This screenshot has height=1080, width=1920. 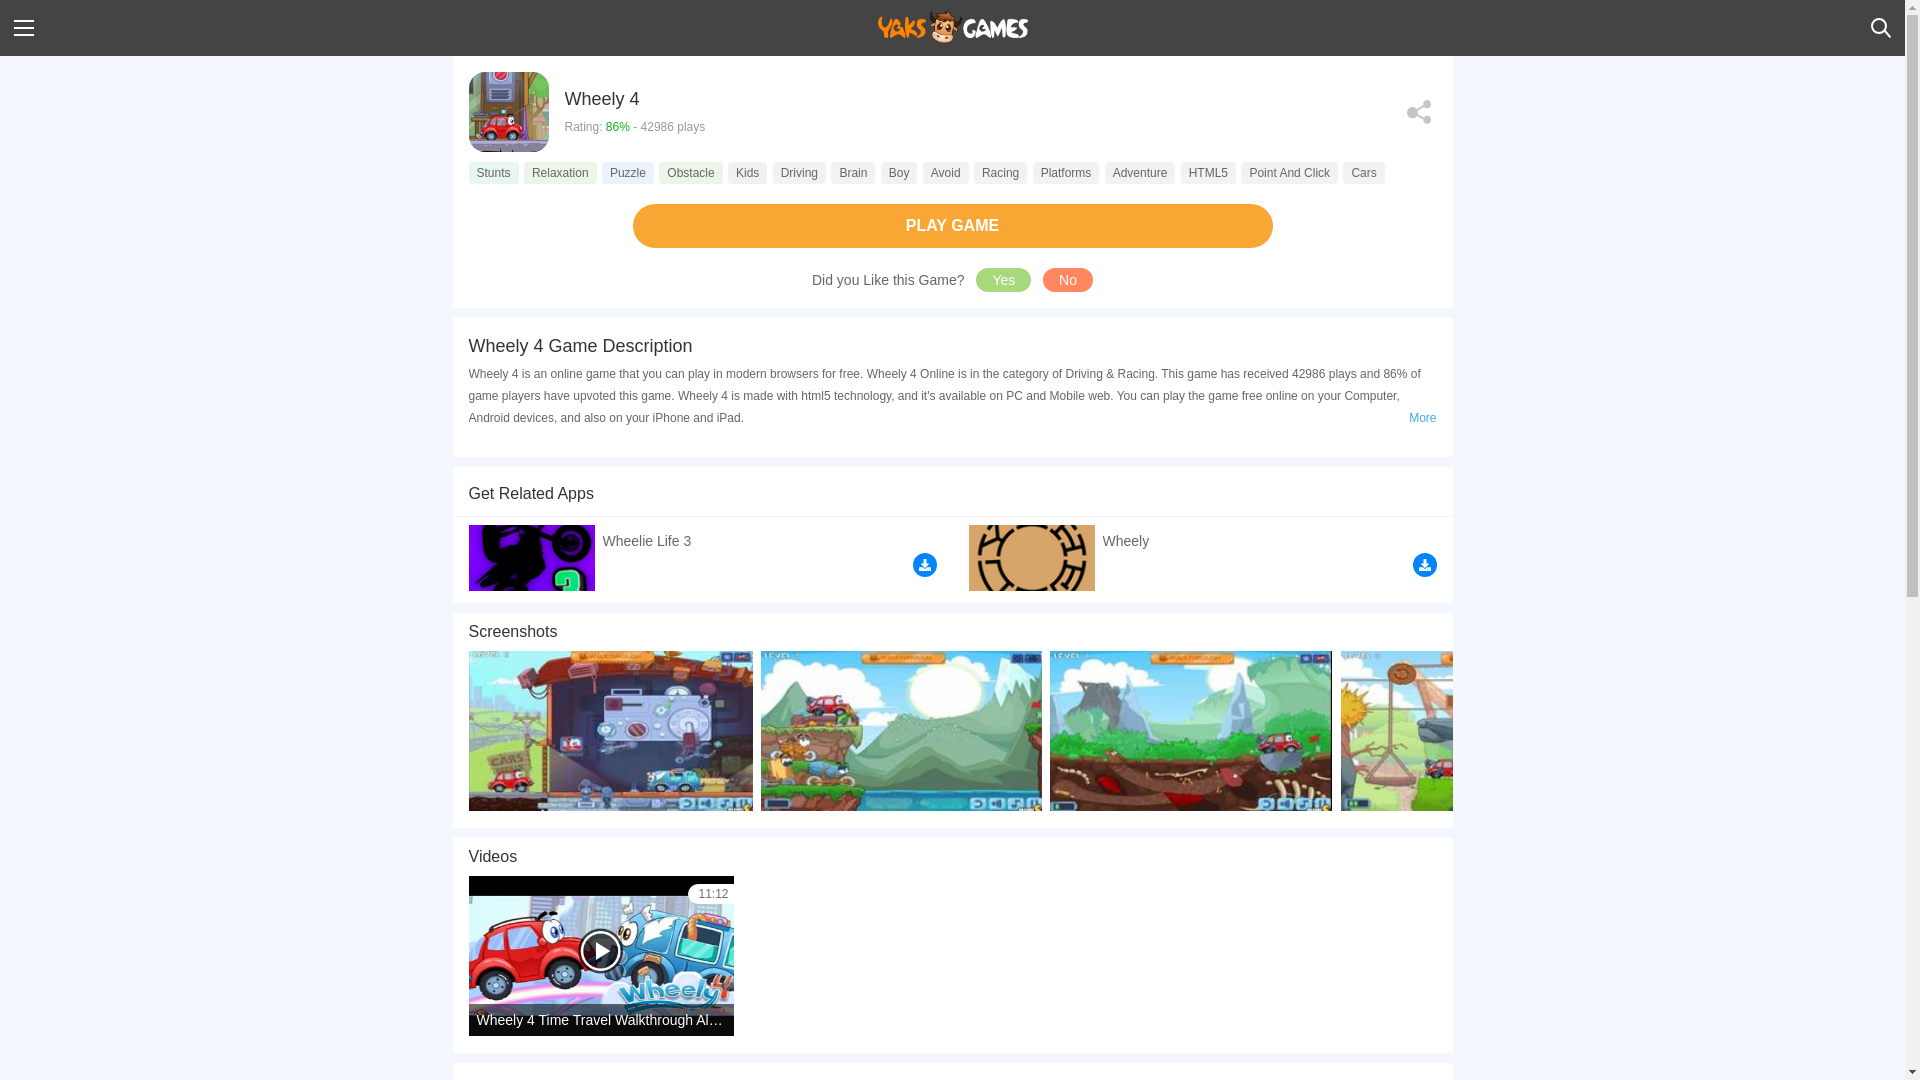 What do you see at coordinates (946, 172) in the screenshot?
I see `Avoid` at bounding box center [946, 172].